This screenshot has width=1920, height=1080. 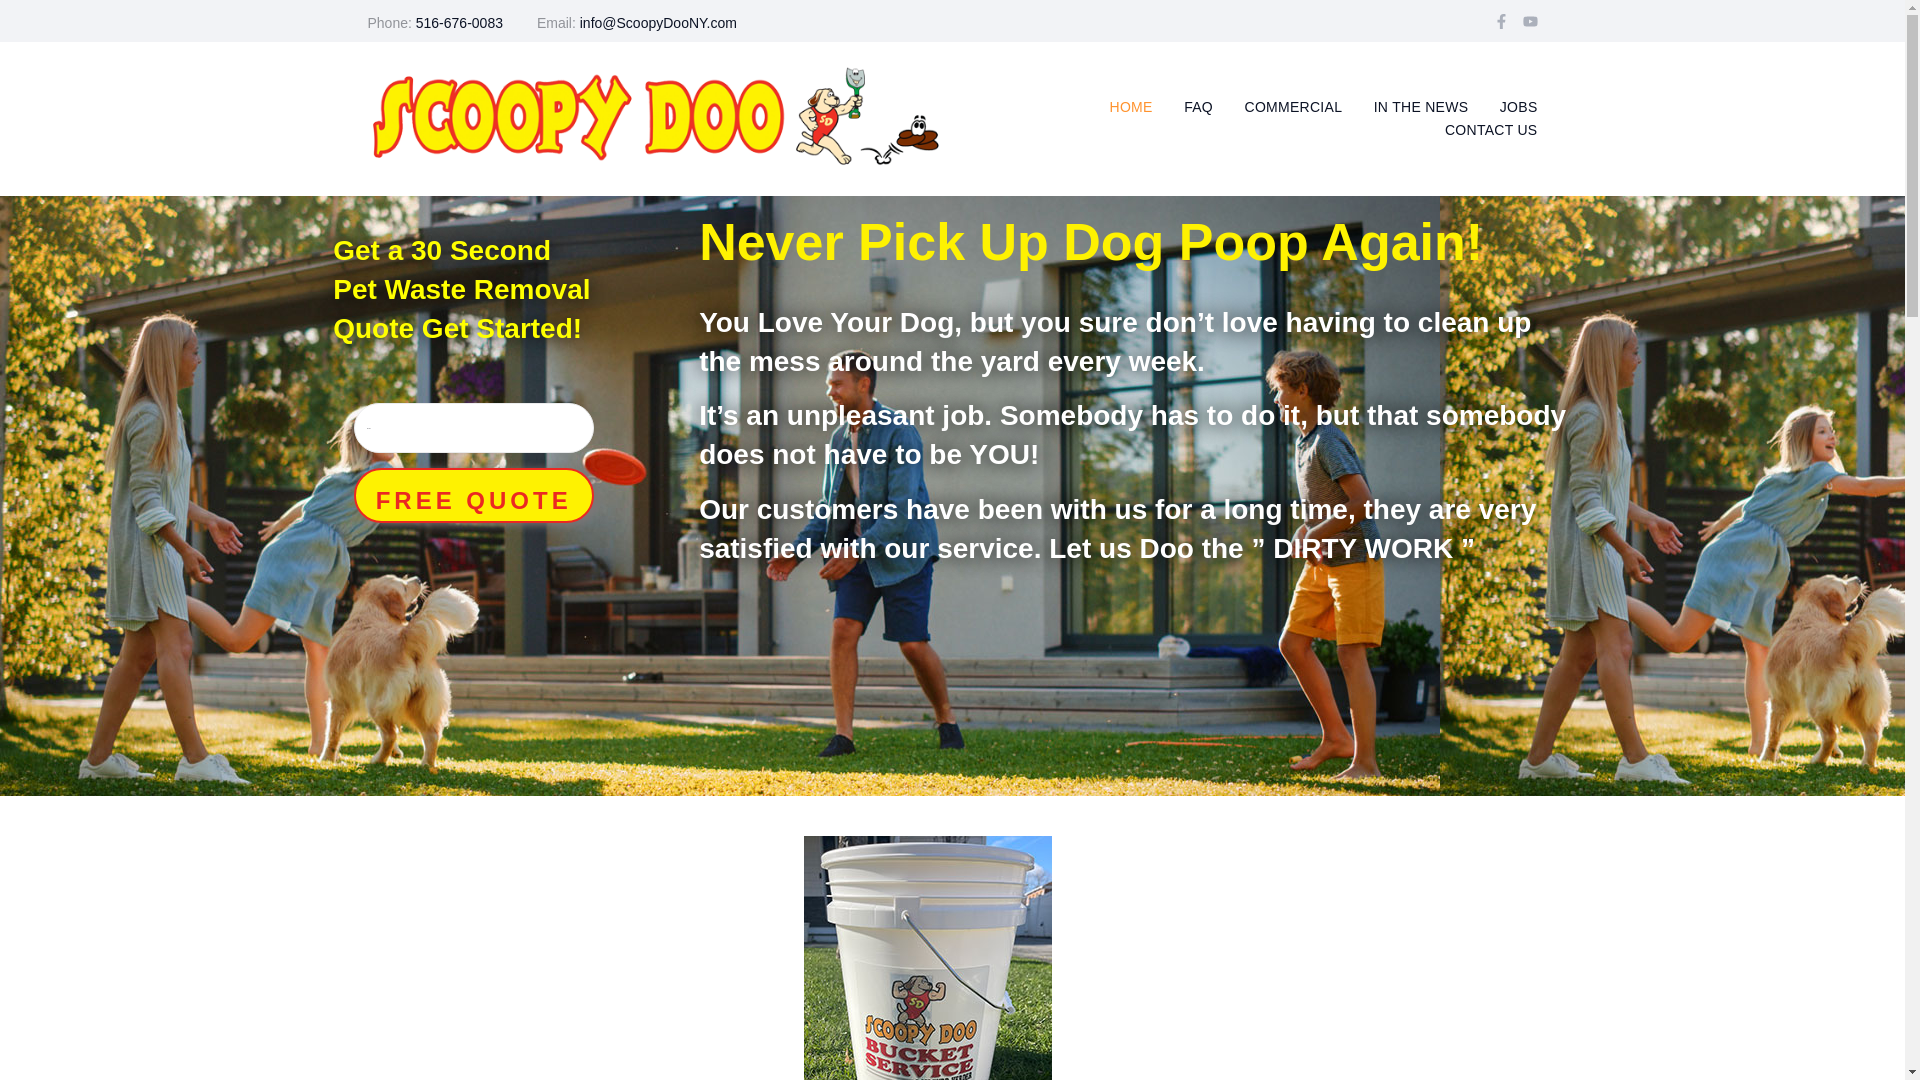 I want to click on CONTACT US, so click(x=1491, y=130).